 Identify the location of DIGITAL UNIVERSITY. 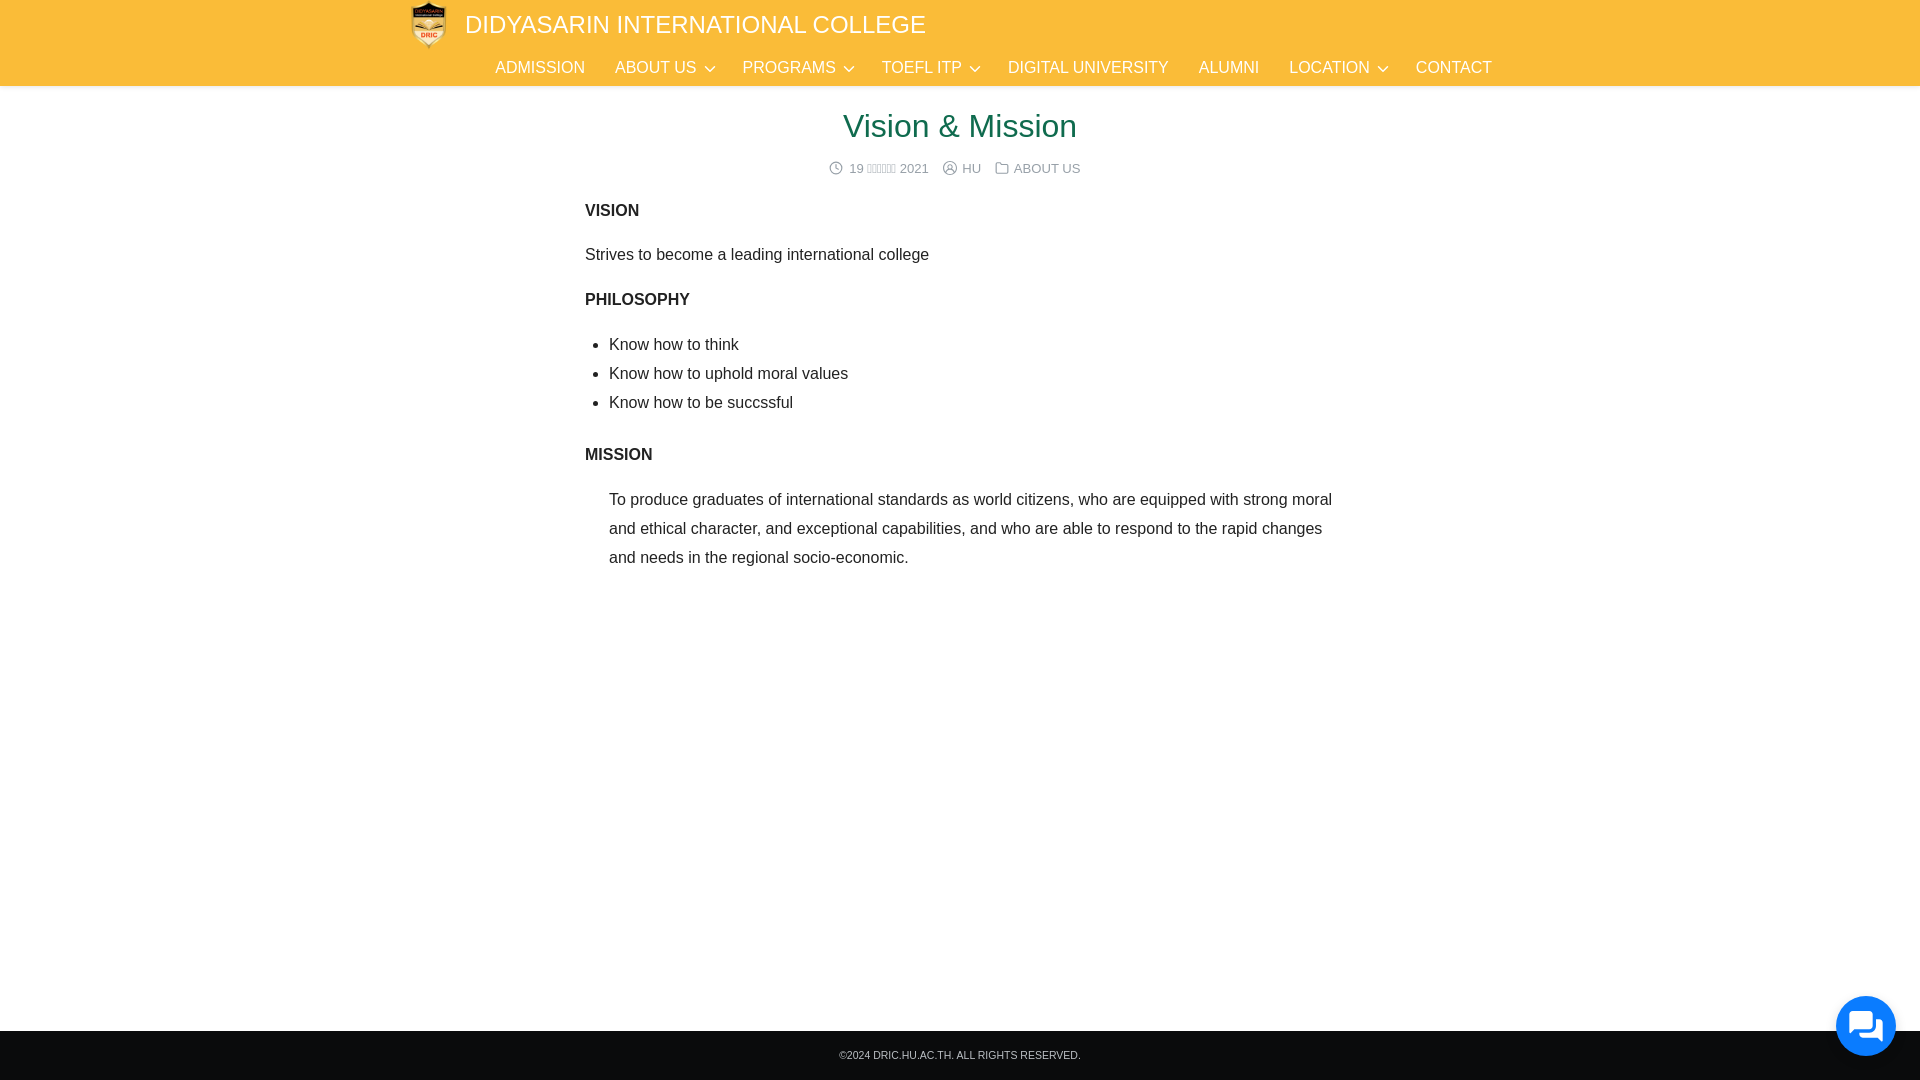
(1088, 68).